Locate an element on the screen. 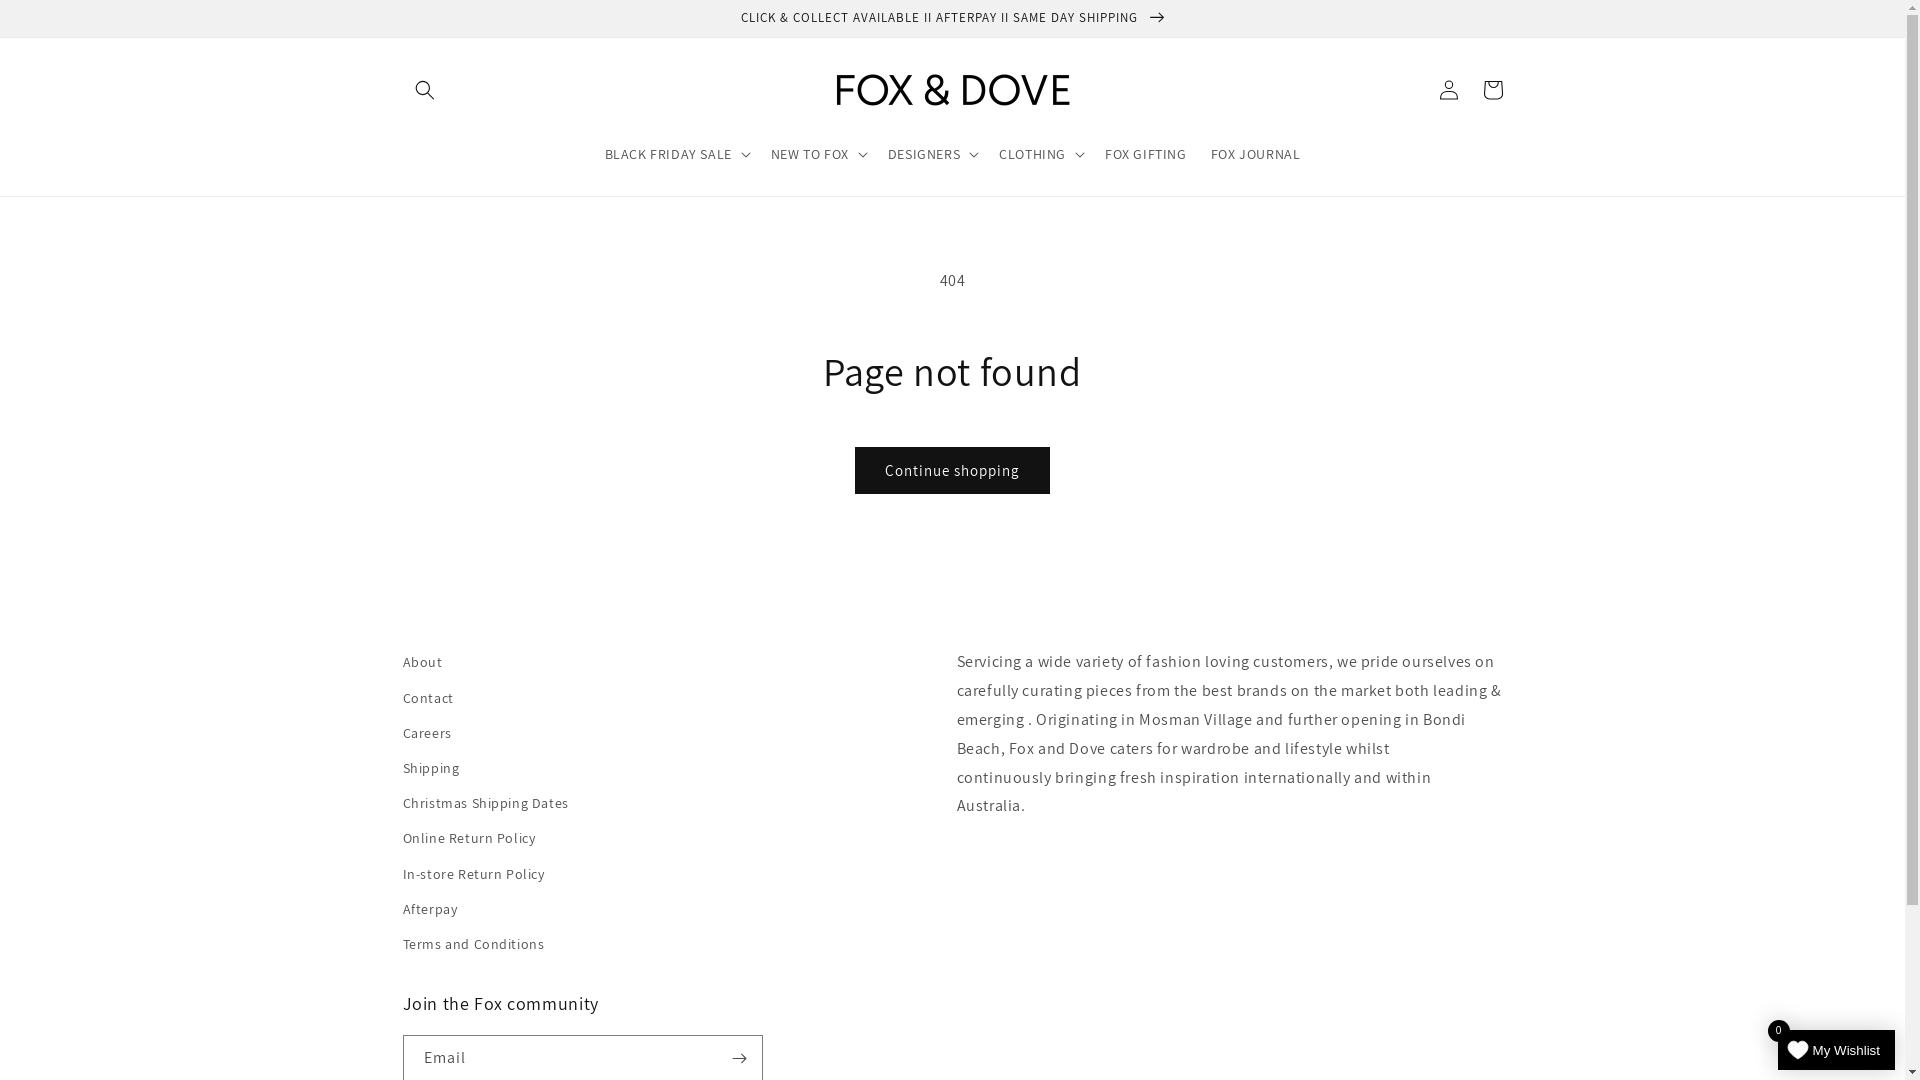 The height and width of the screenshot is (1080, 1920). Christmas Shipping Dates is located at coordinates (485, 804).